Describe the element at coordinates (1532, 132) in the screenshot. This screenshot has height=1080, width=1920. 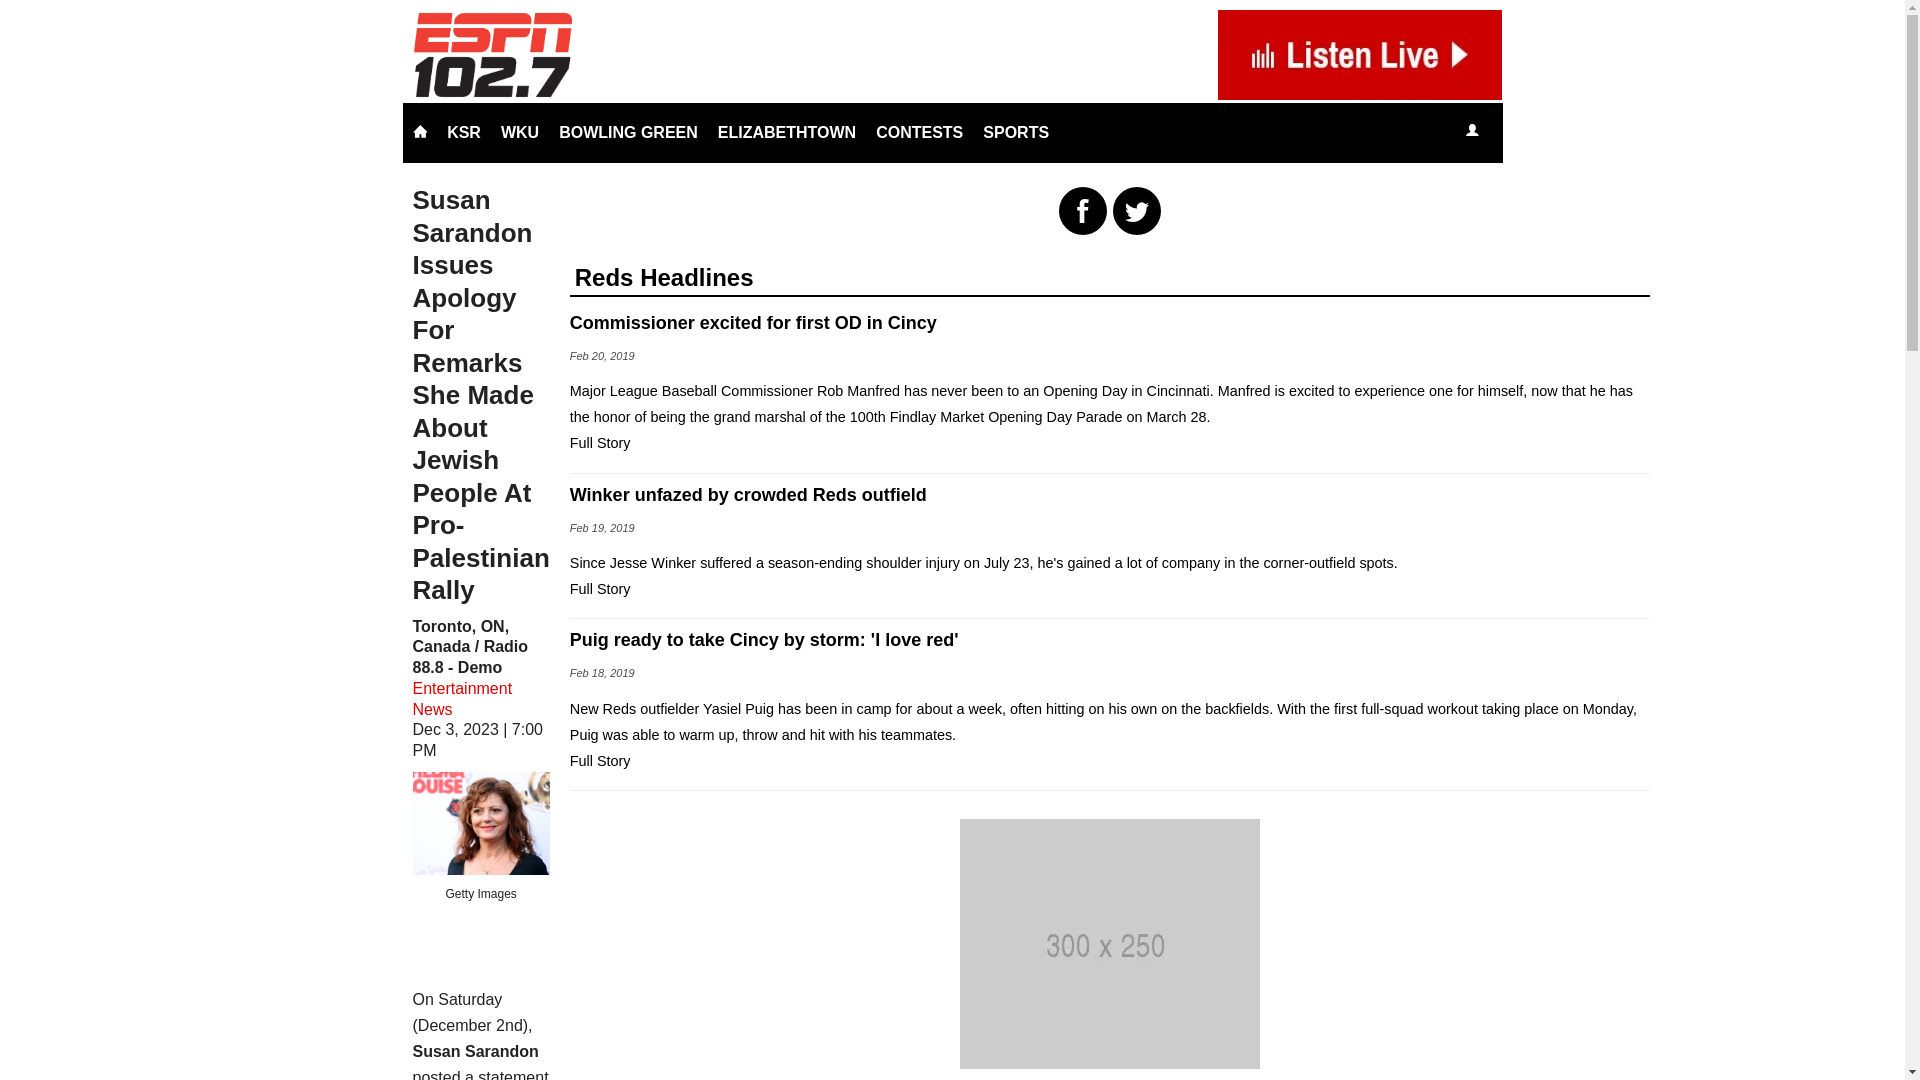
I see `Listen Live` at that location.